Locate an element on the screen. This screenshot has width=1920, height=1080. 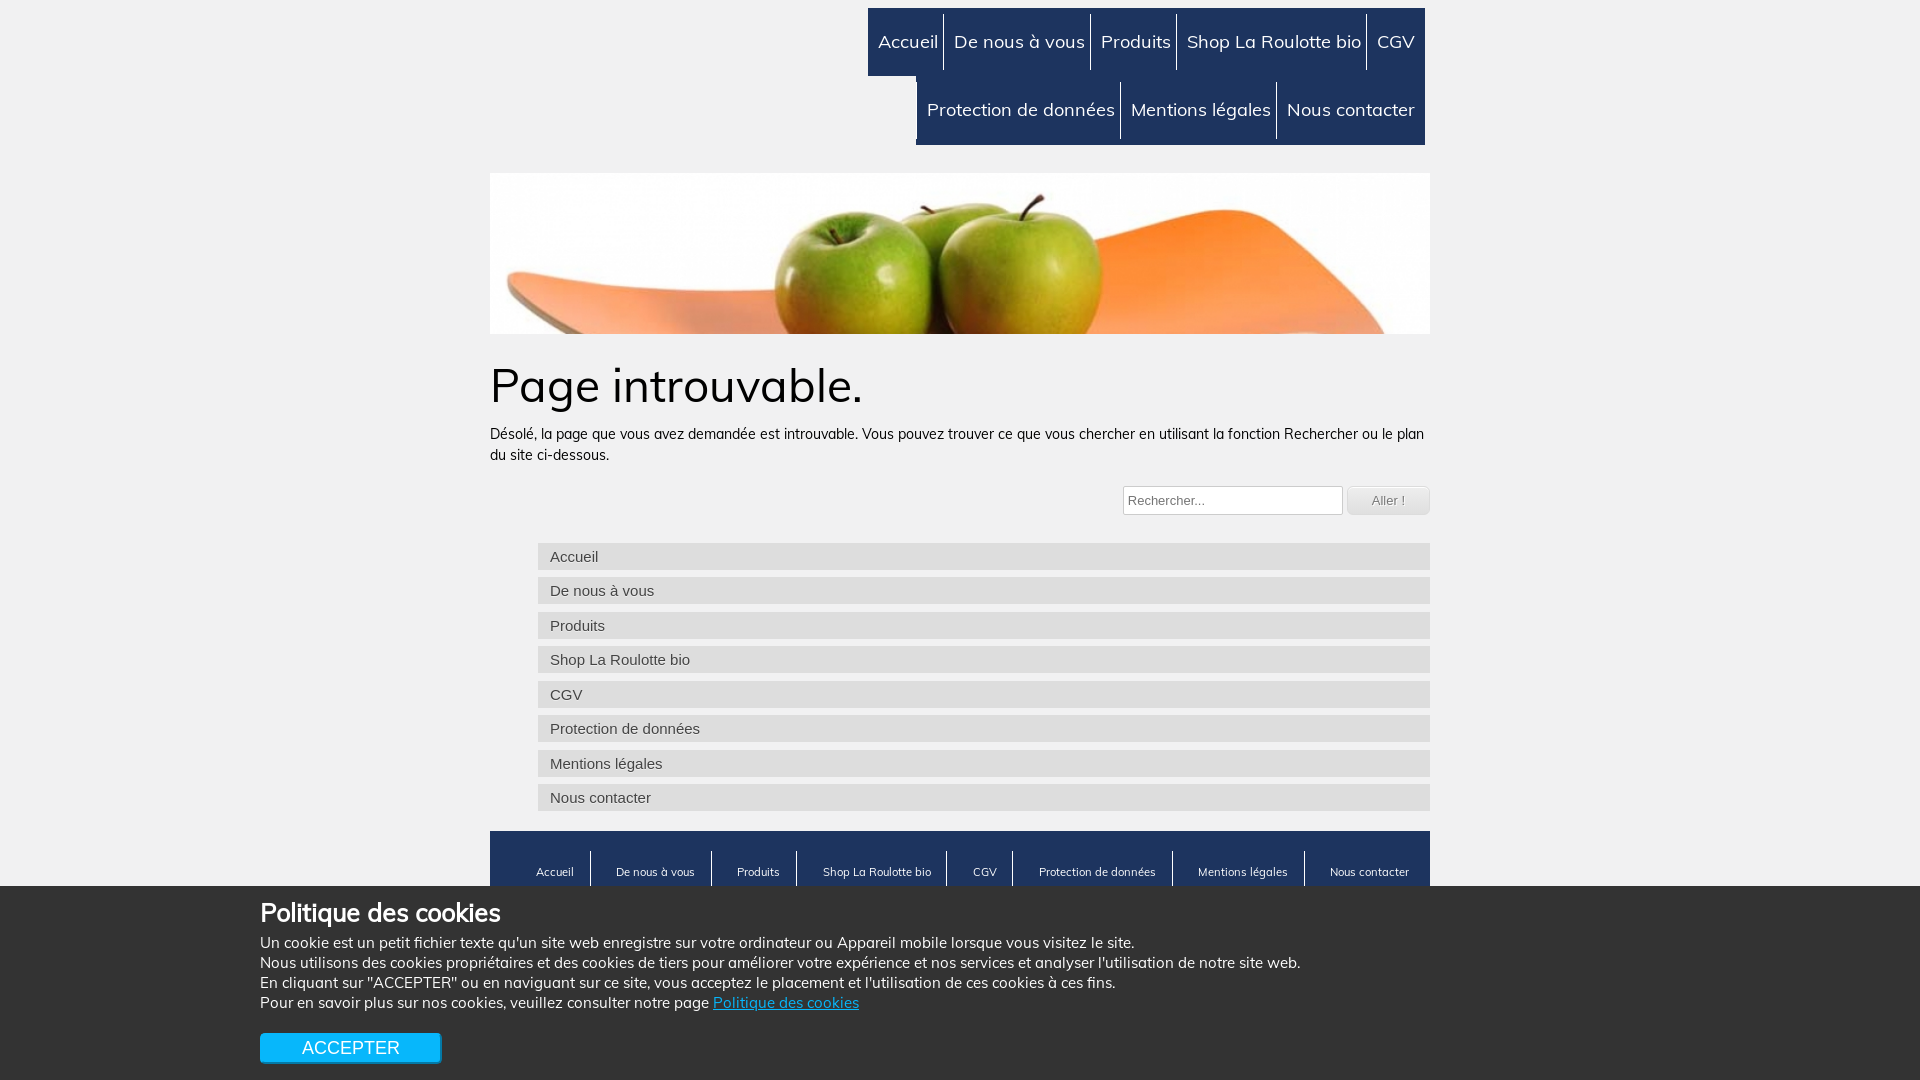
Shop La Roulotte bio is located at coordinates (984, 660).